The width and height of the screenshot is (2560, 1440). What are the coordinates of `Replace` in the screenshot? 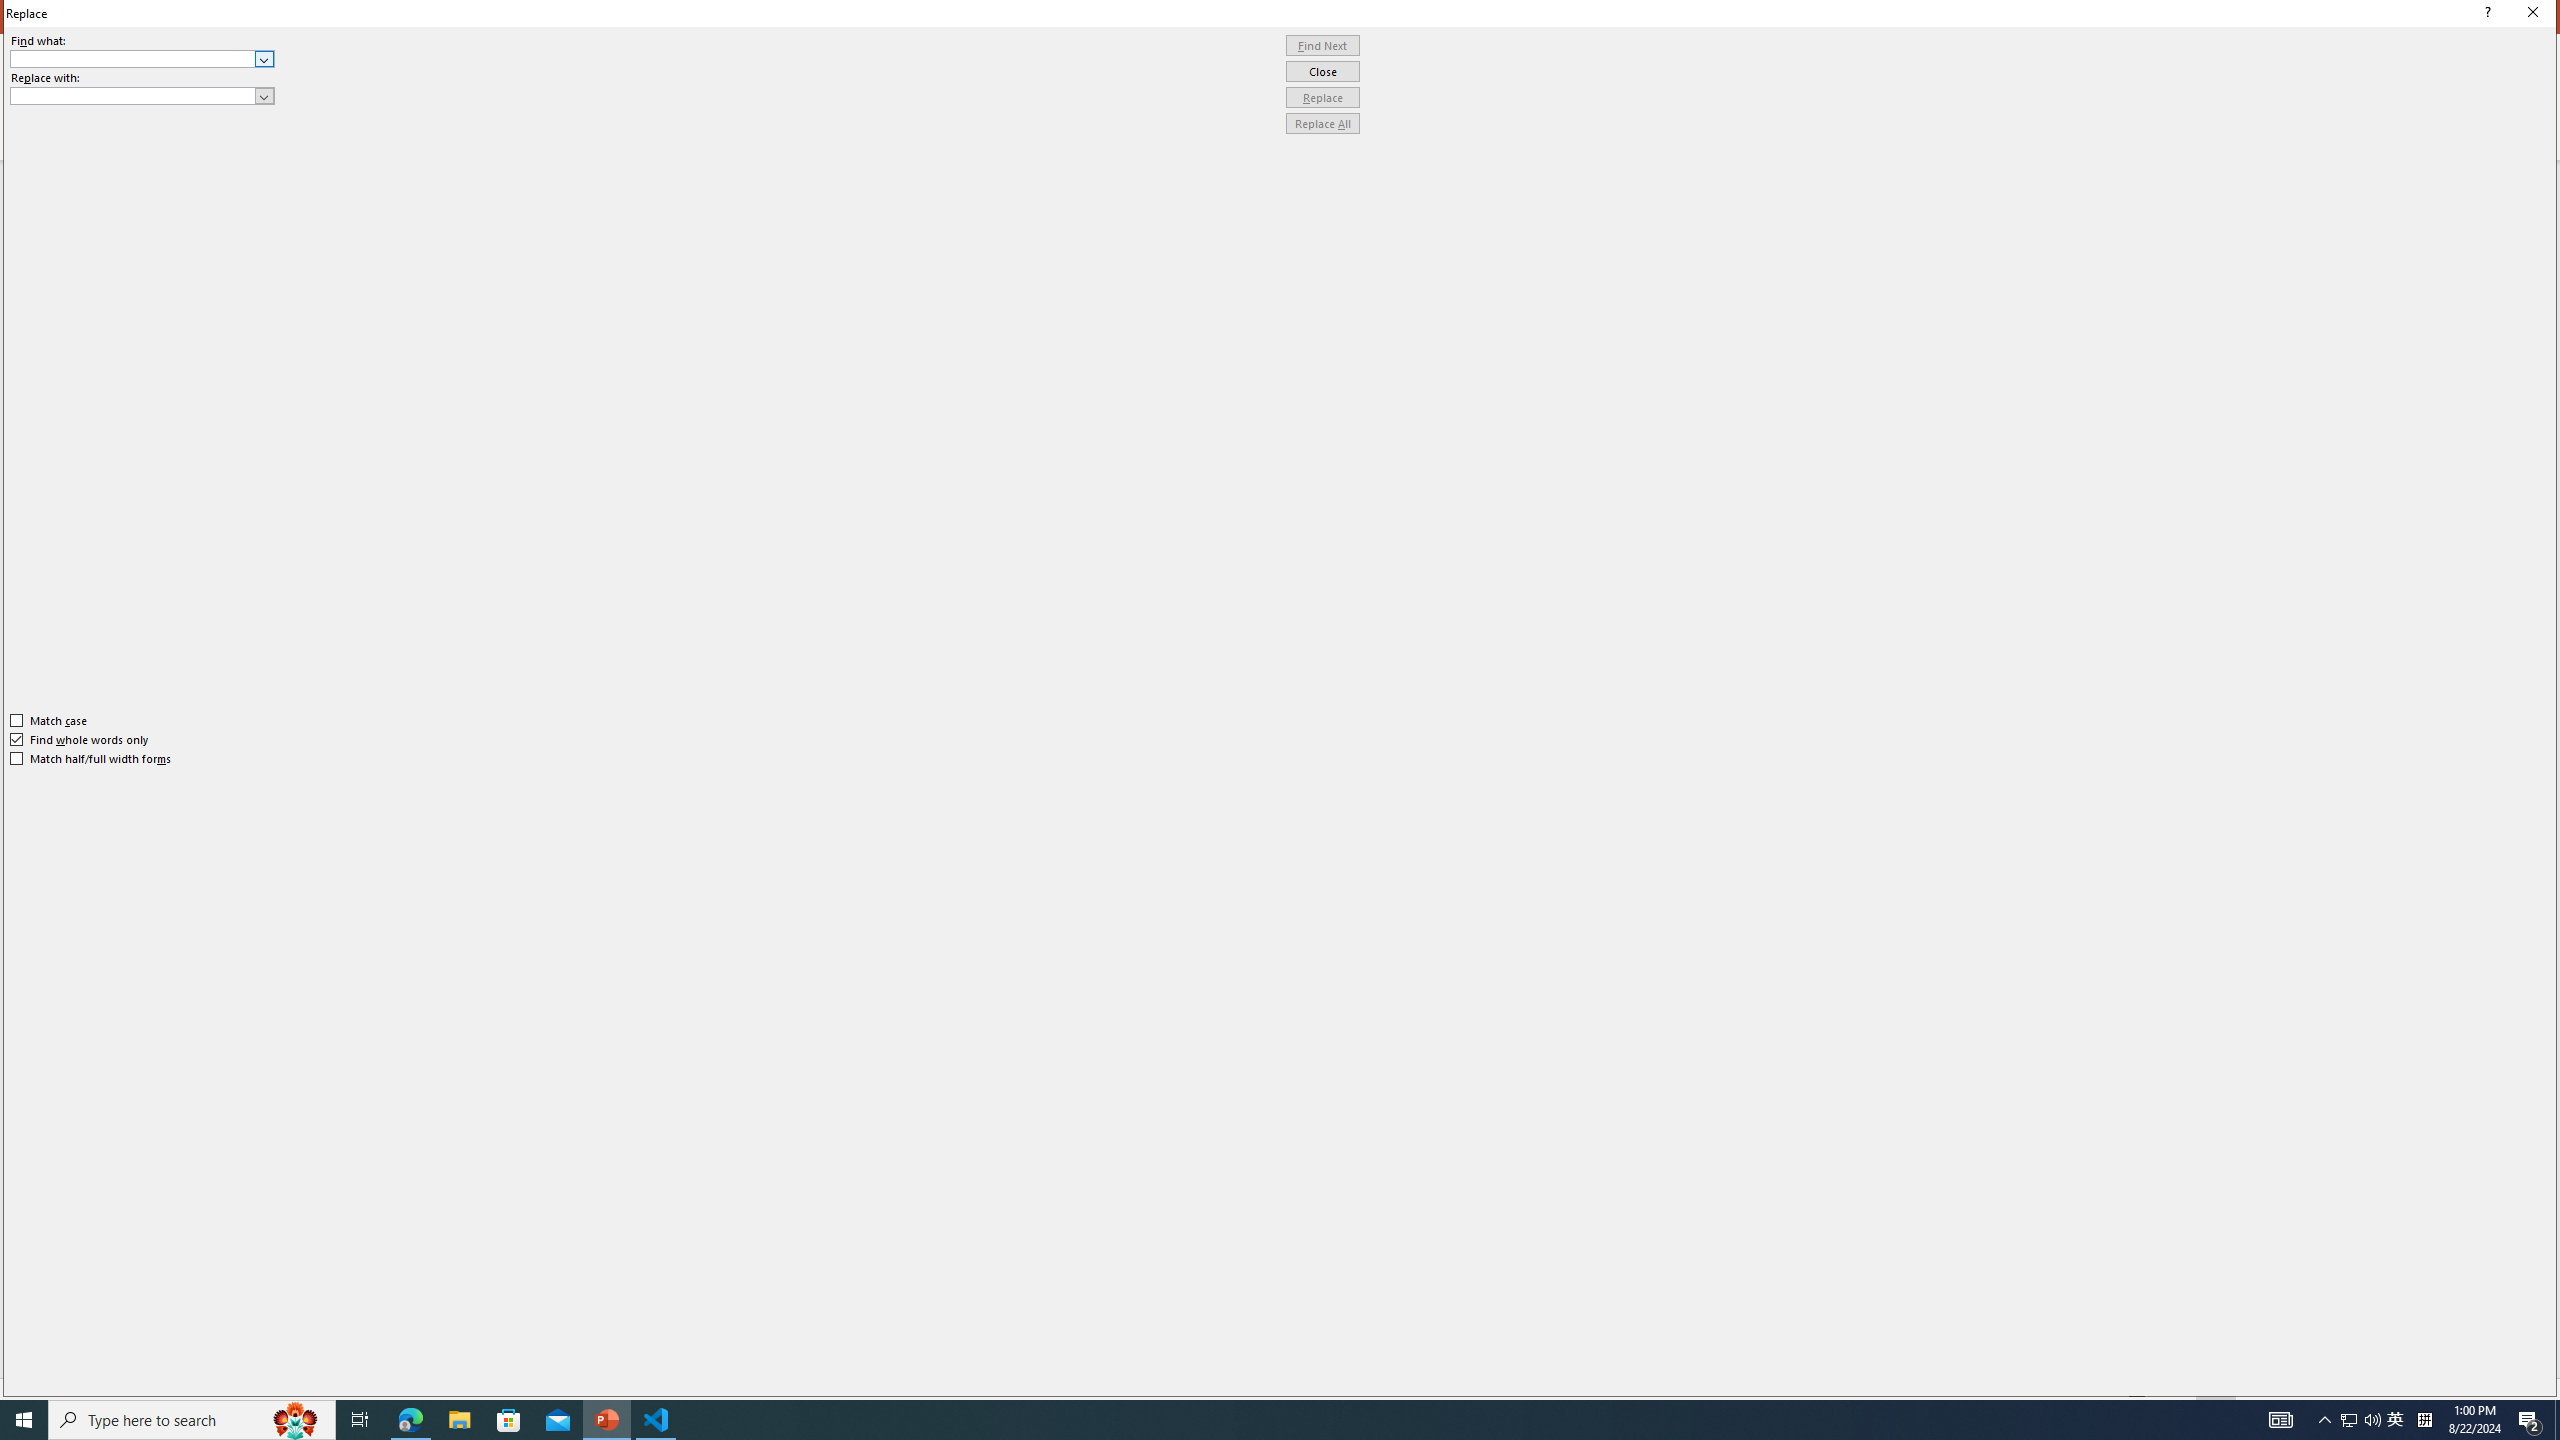 It's located at (1323, 98).